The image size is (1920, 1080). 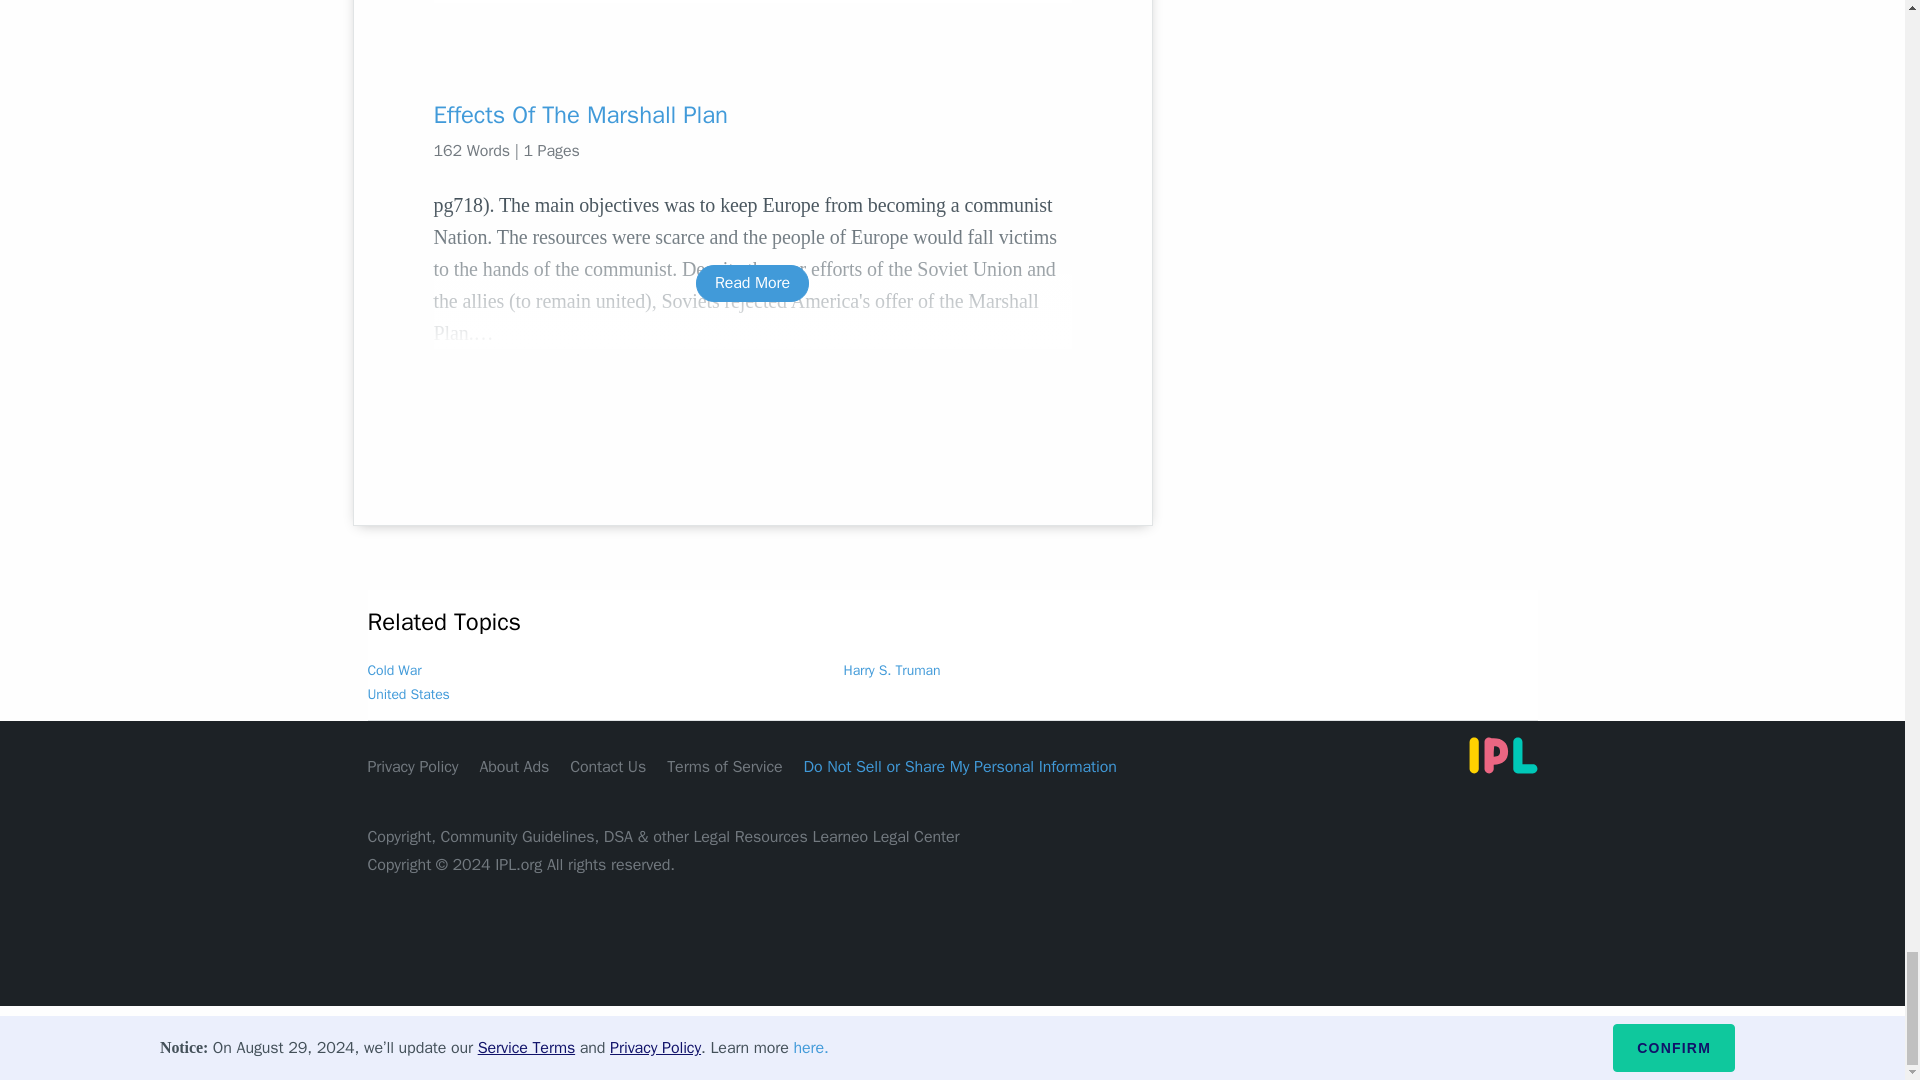 What do you see at coordinates (408, 694) in the screenshot?
I see `United States` at bounding box center [408, 694].